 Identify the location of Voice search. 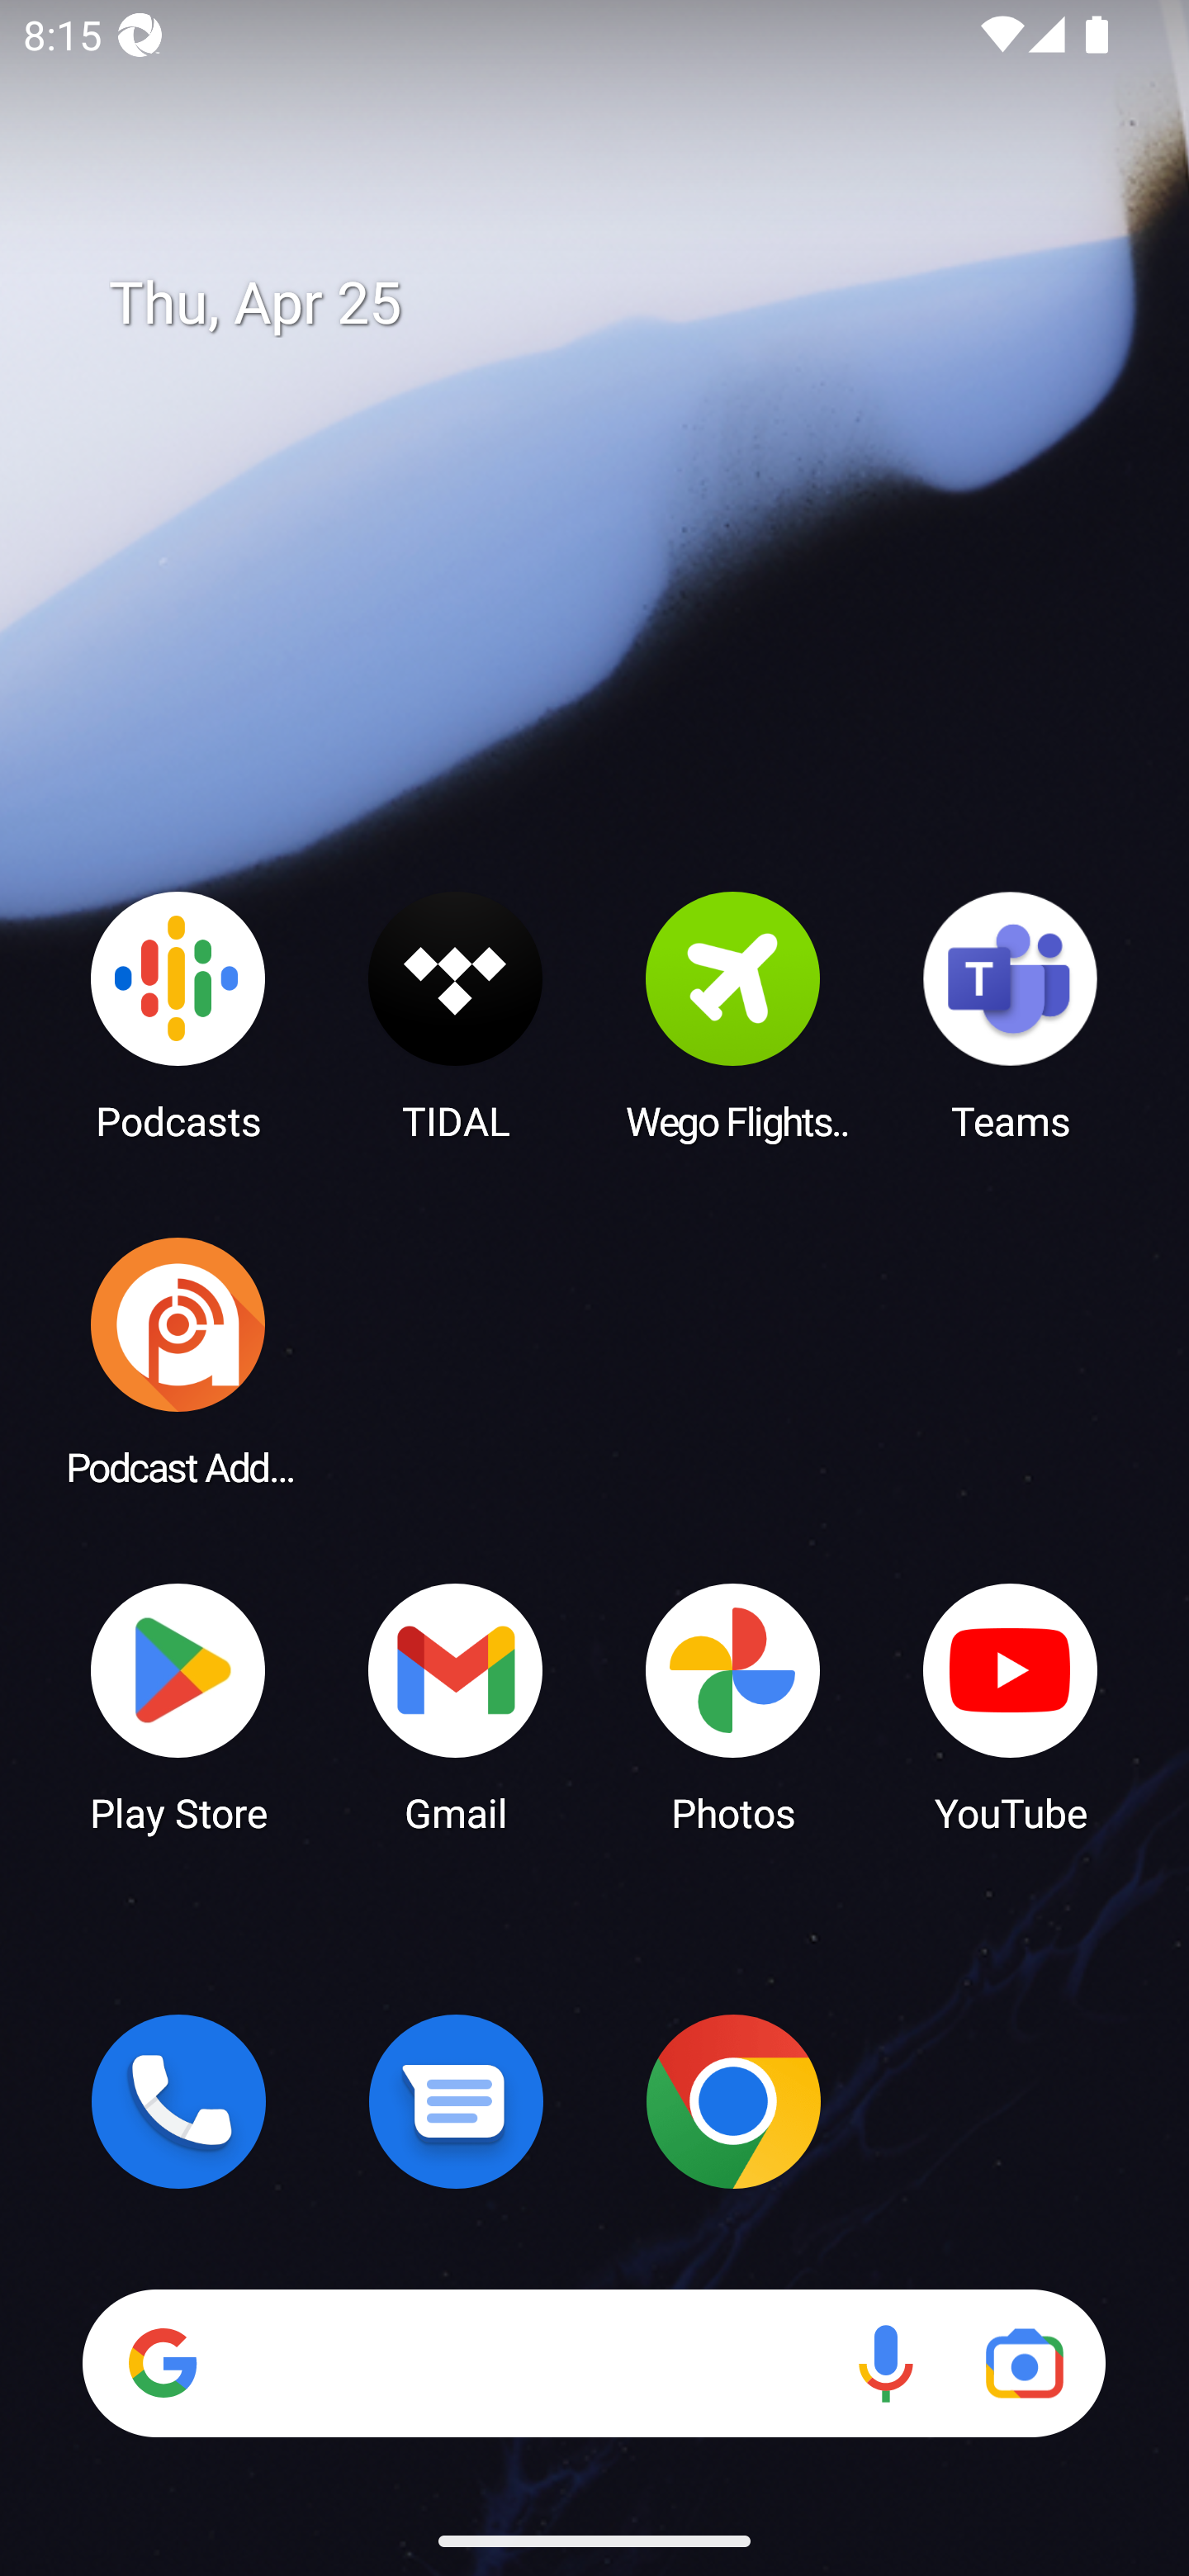
(885, 2363).